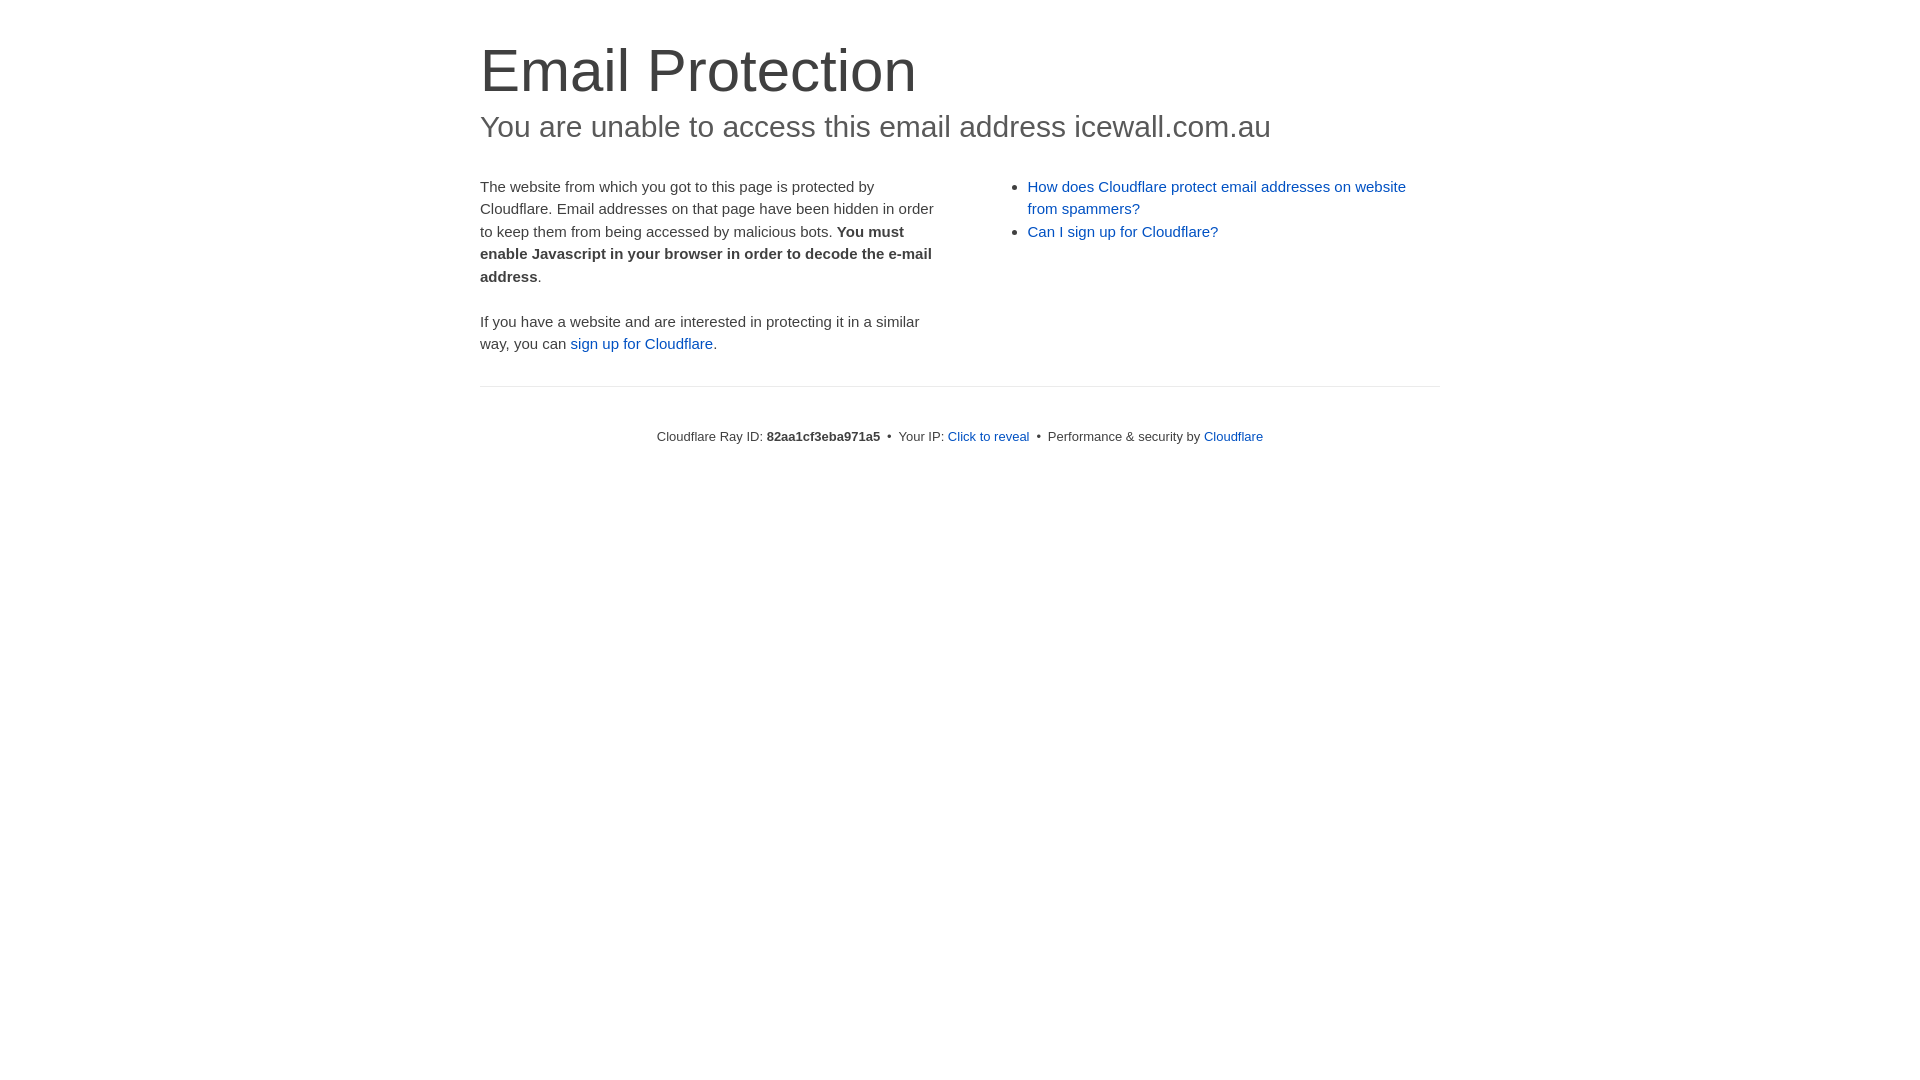 This screenshot has height=1080, width=1920. What do you see at coordinates (989, 436) in the screenshot?
I see `Click to reveal` at bounding box center [989, 436].